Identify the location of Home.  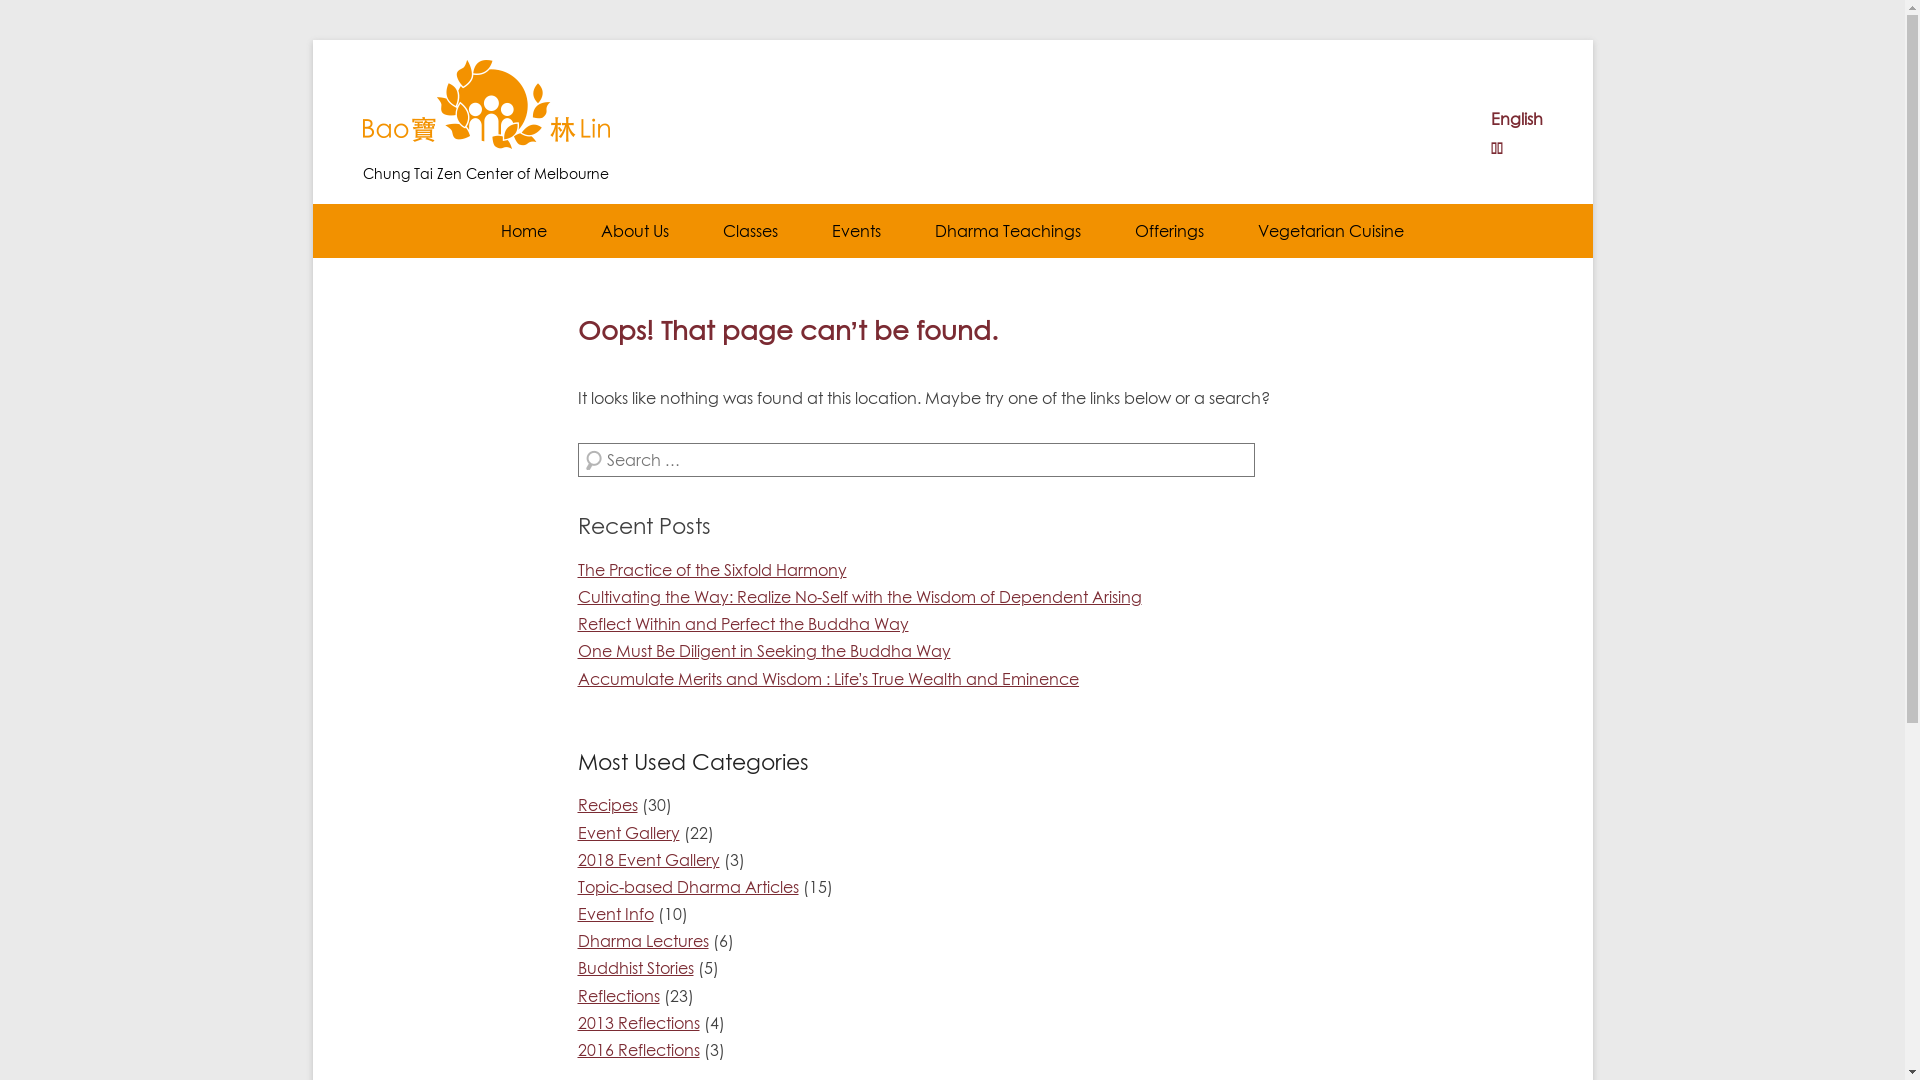
(524, 231).